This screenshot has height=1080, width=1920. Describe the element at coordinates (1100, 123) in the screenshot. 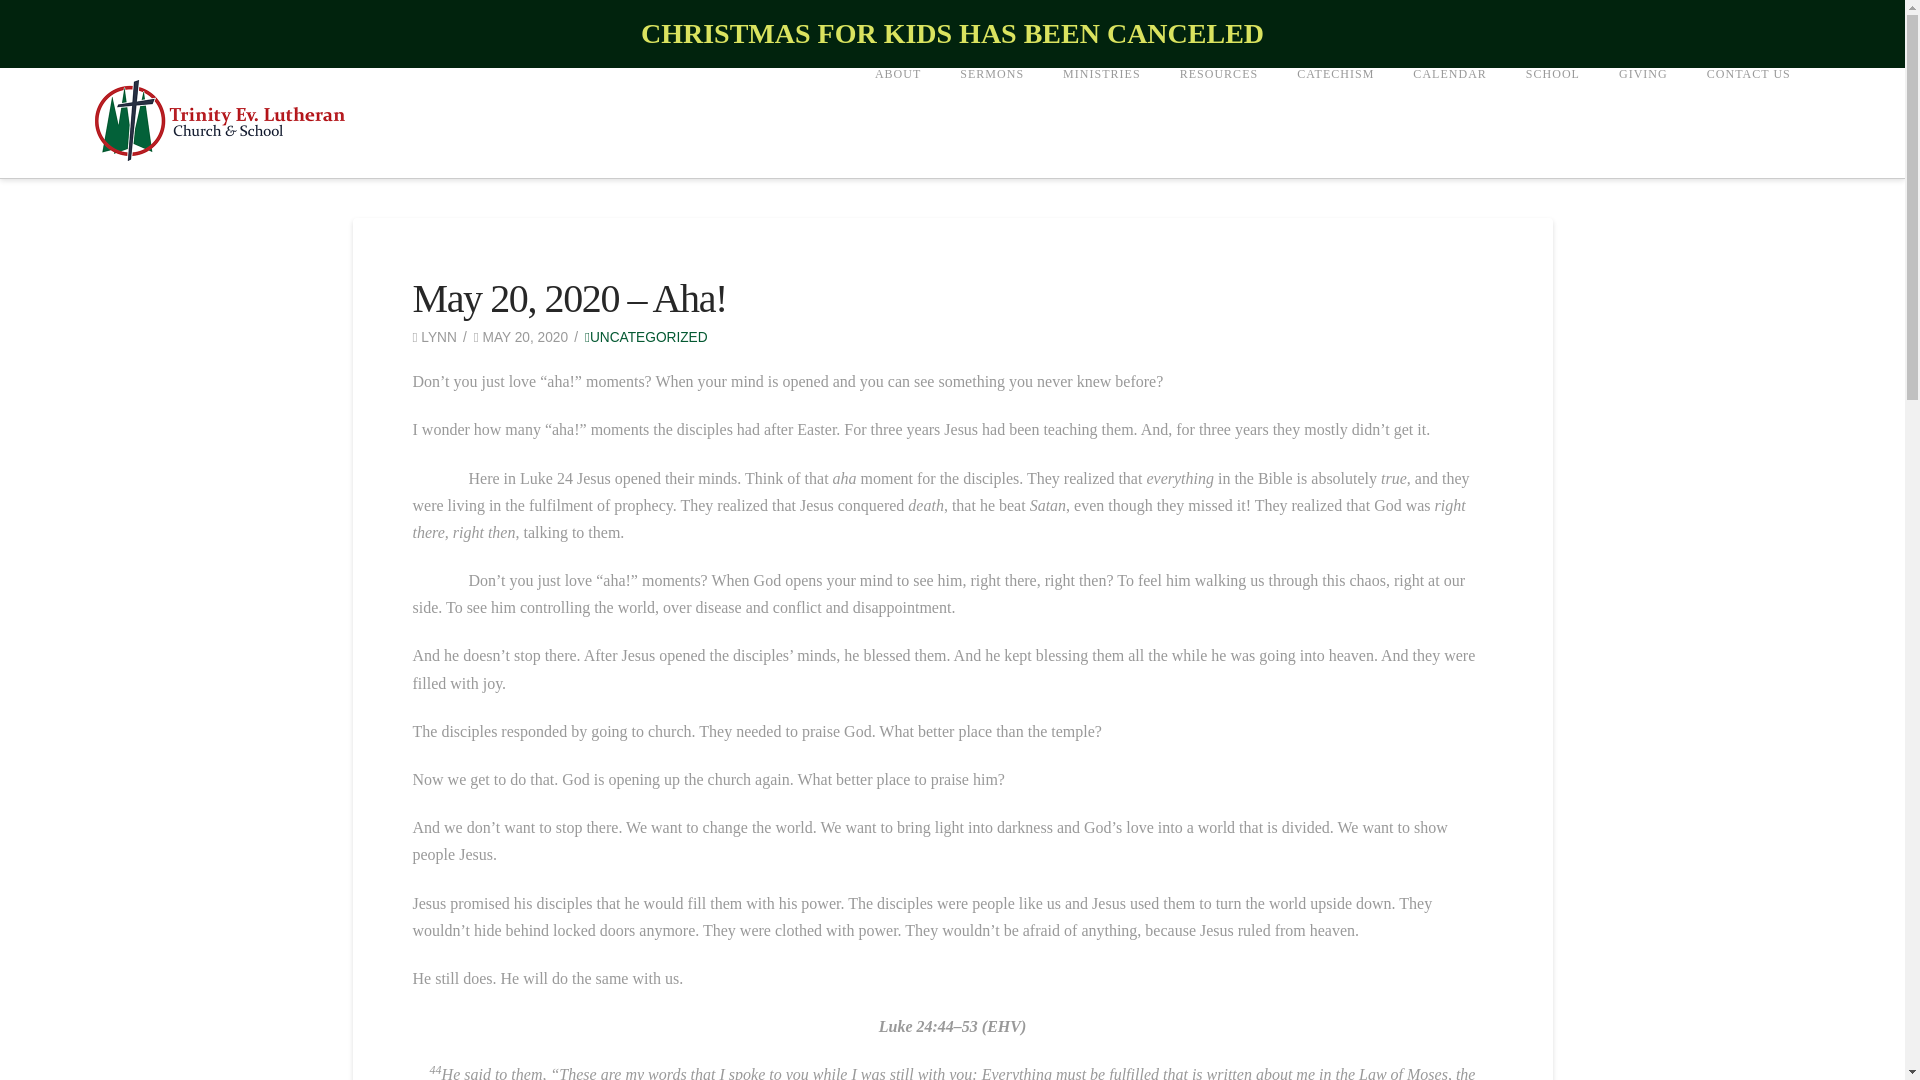

I see `MINISTRIES` at that location.